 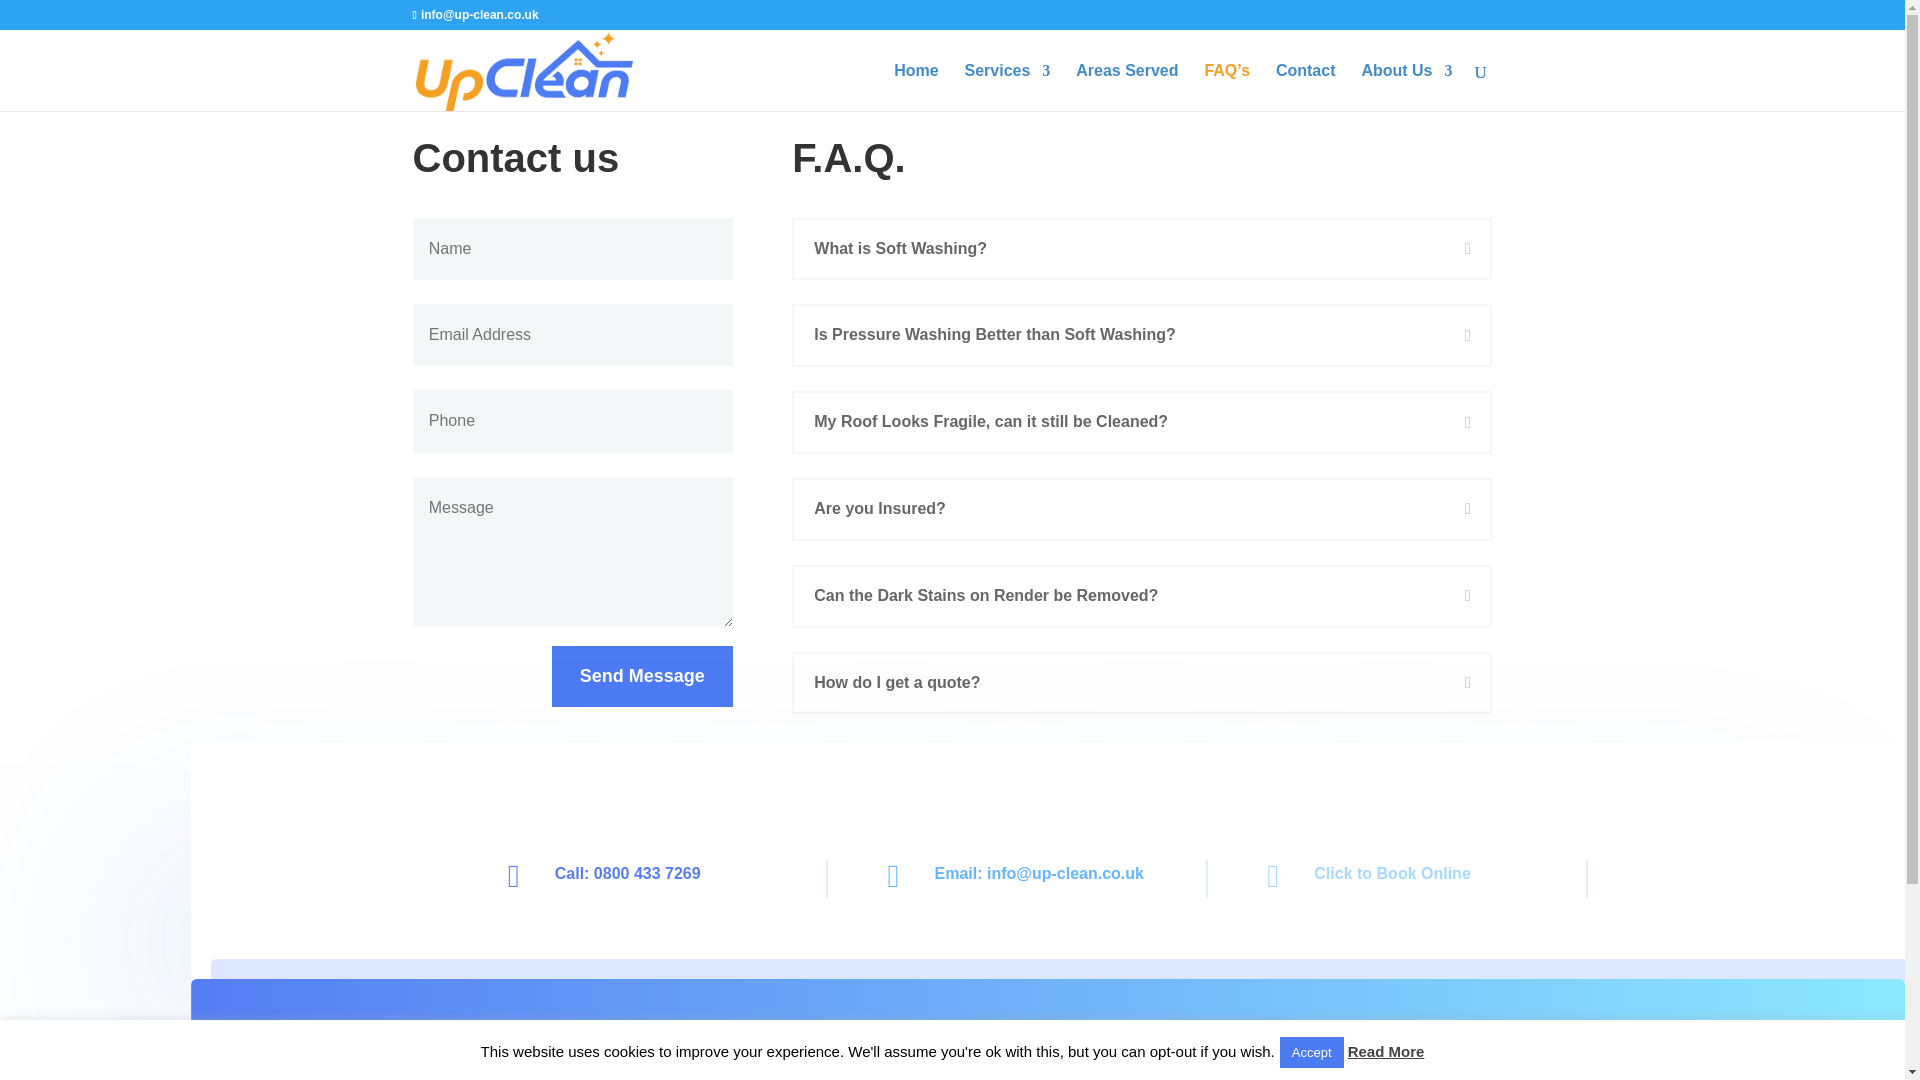 I want to click on Home, so click(x=916, y=87).